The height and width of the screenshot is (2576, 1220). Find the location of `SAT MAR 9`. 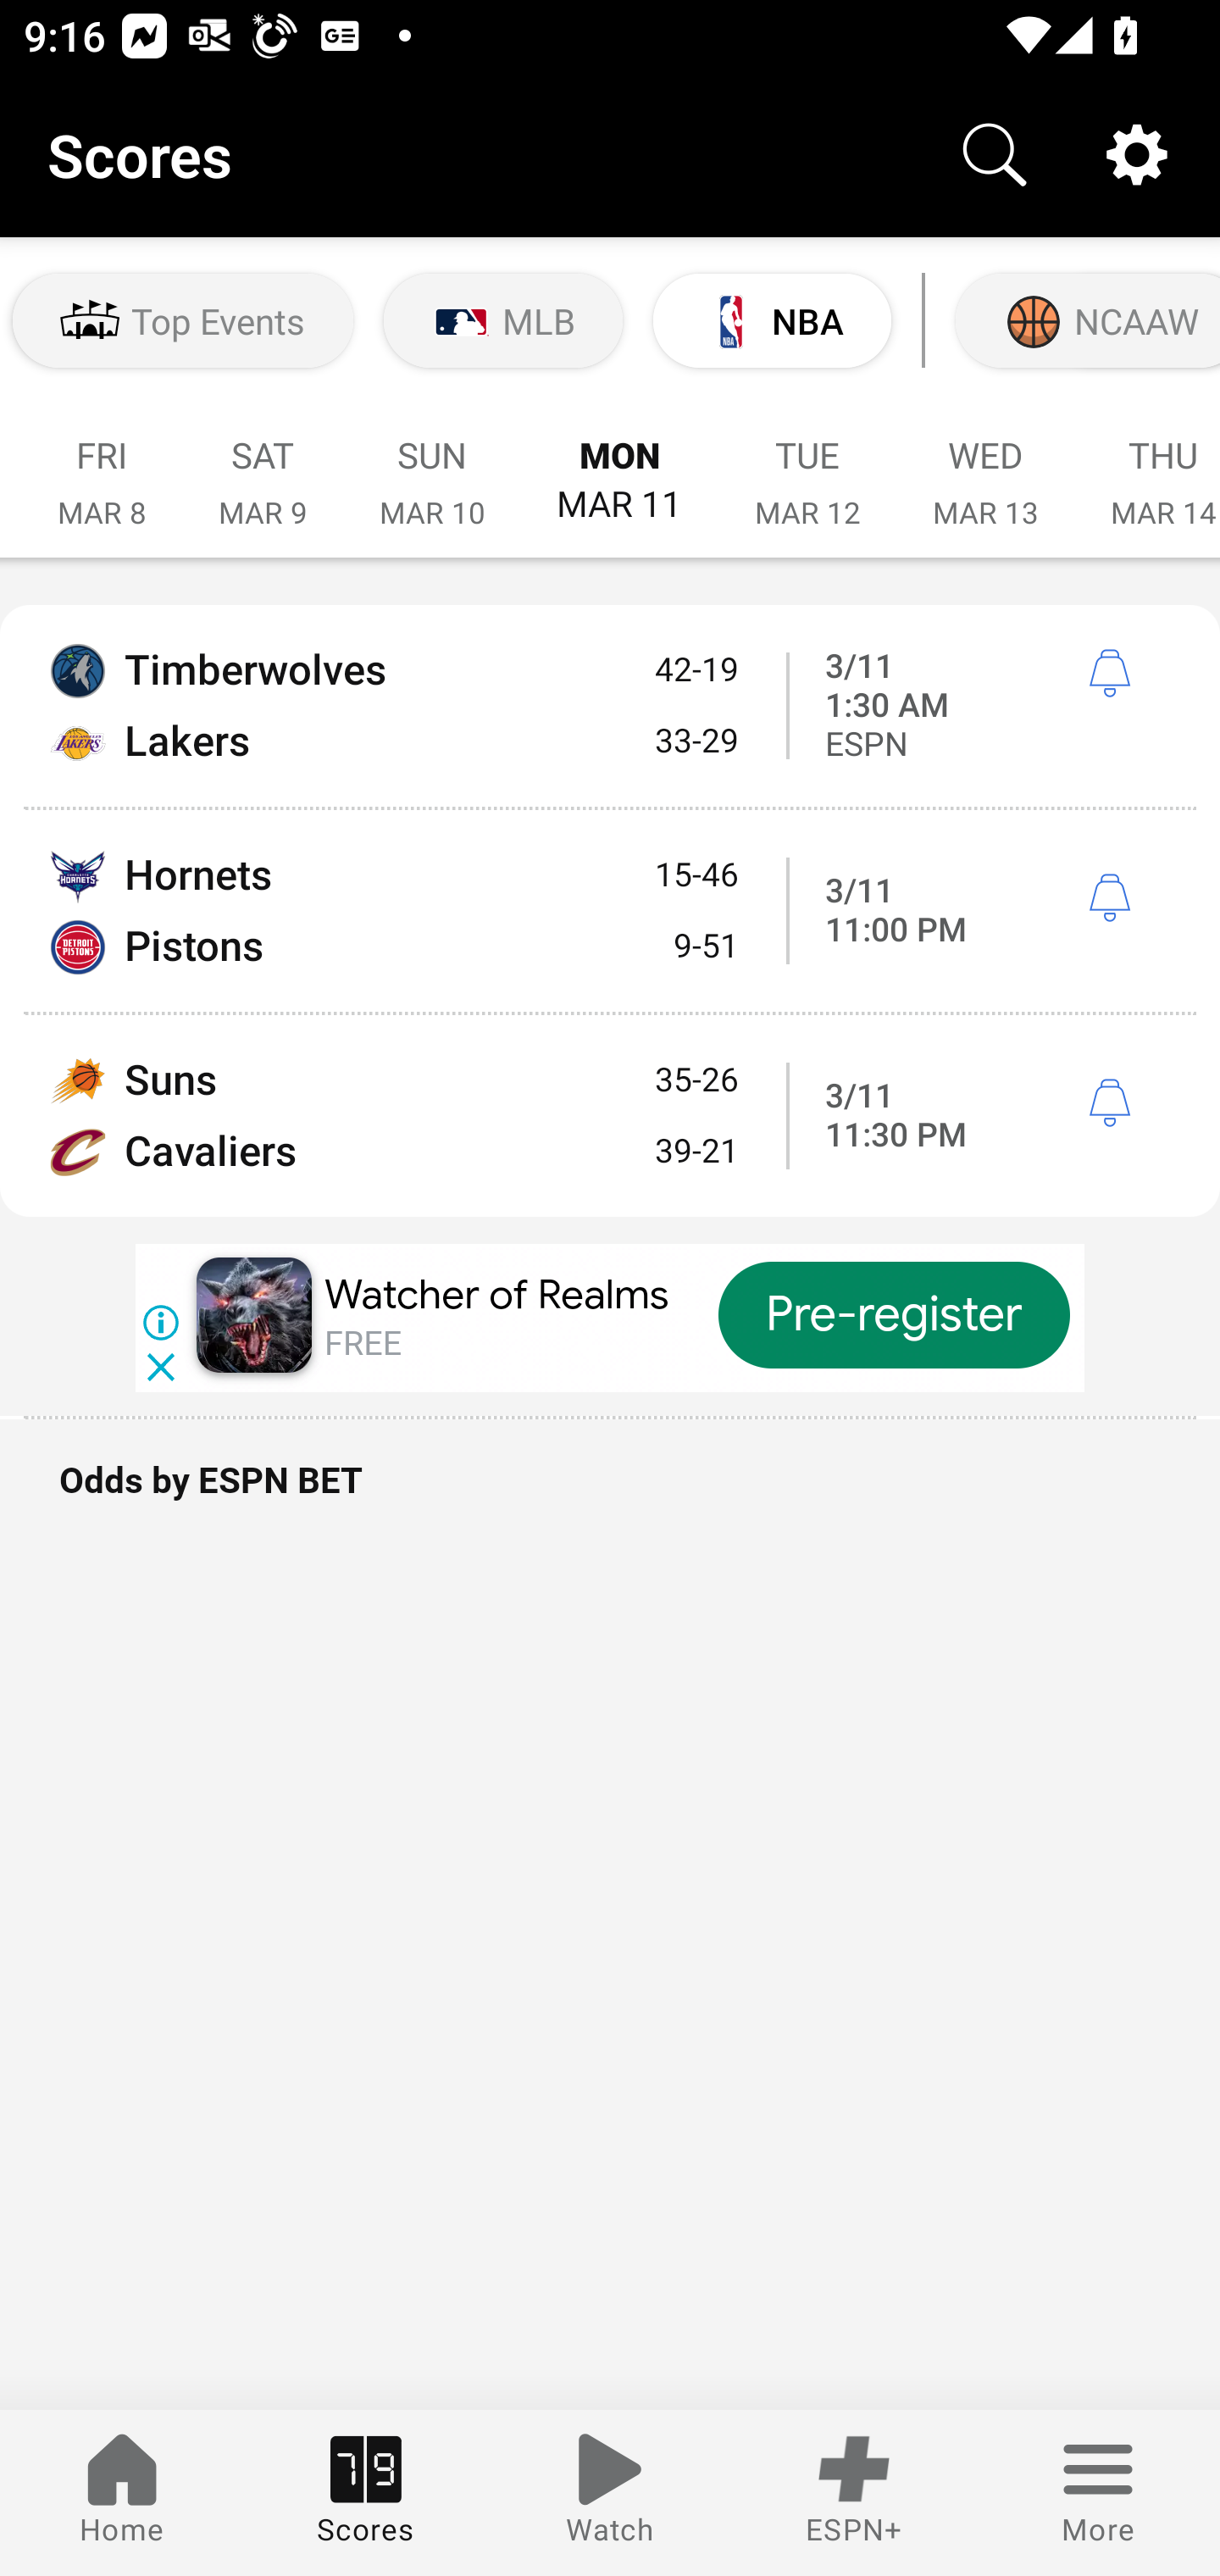

SAT MAR 9 is located at coordinates (262, 466).